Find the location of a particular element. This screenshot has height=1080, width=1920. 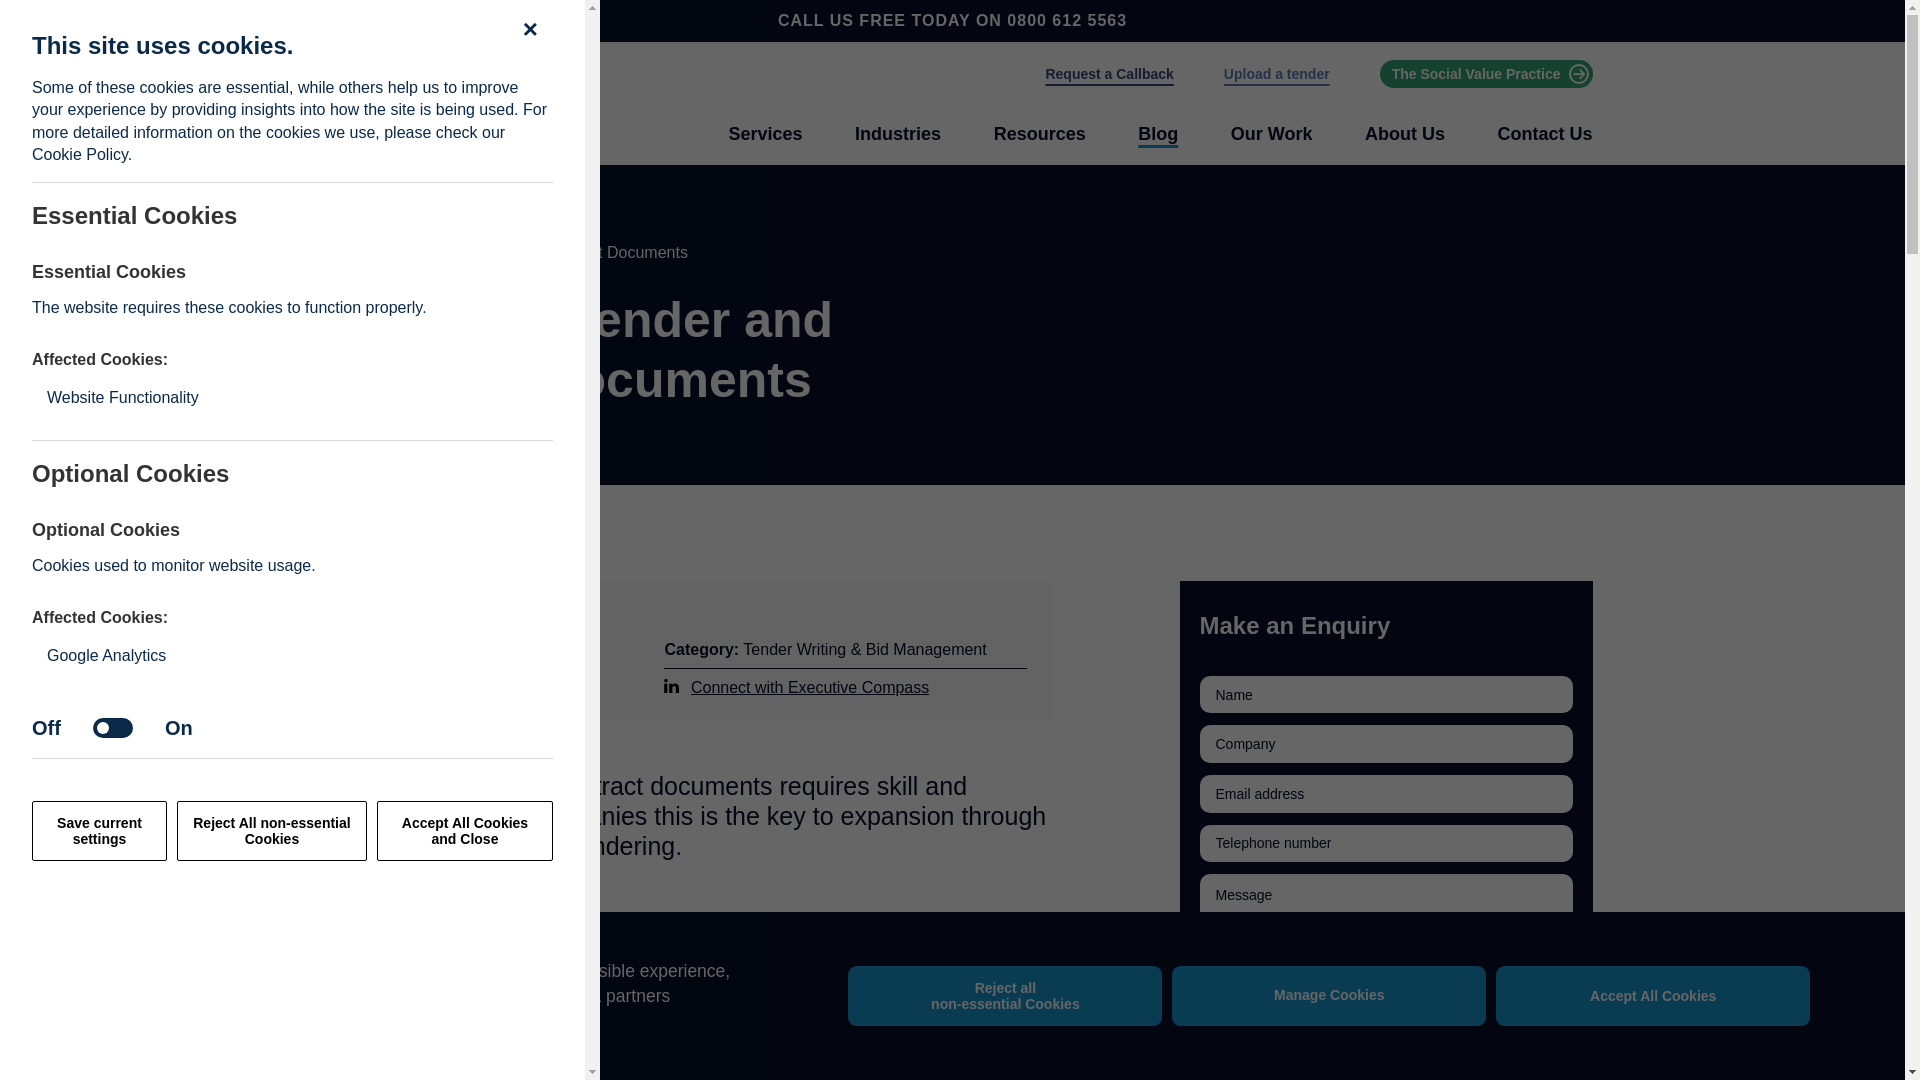

Upload a tender for review today is located at coordinates (1277, 74).